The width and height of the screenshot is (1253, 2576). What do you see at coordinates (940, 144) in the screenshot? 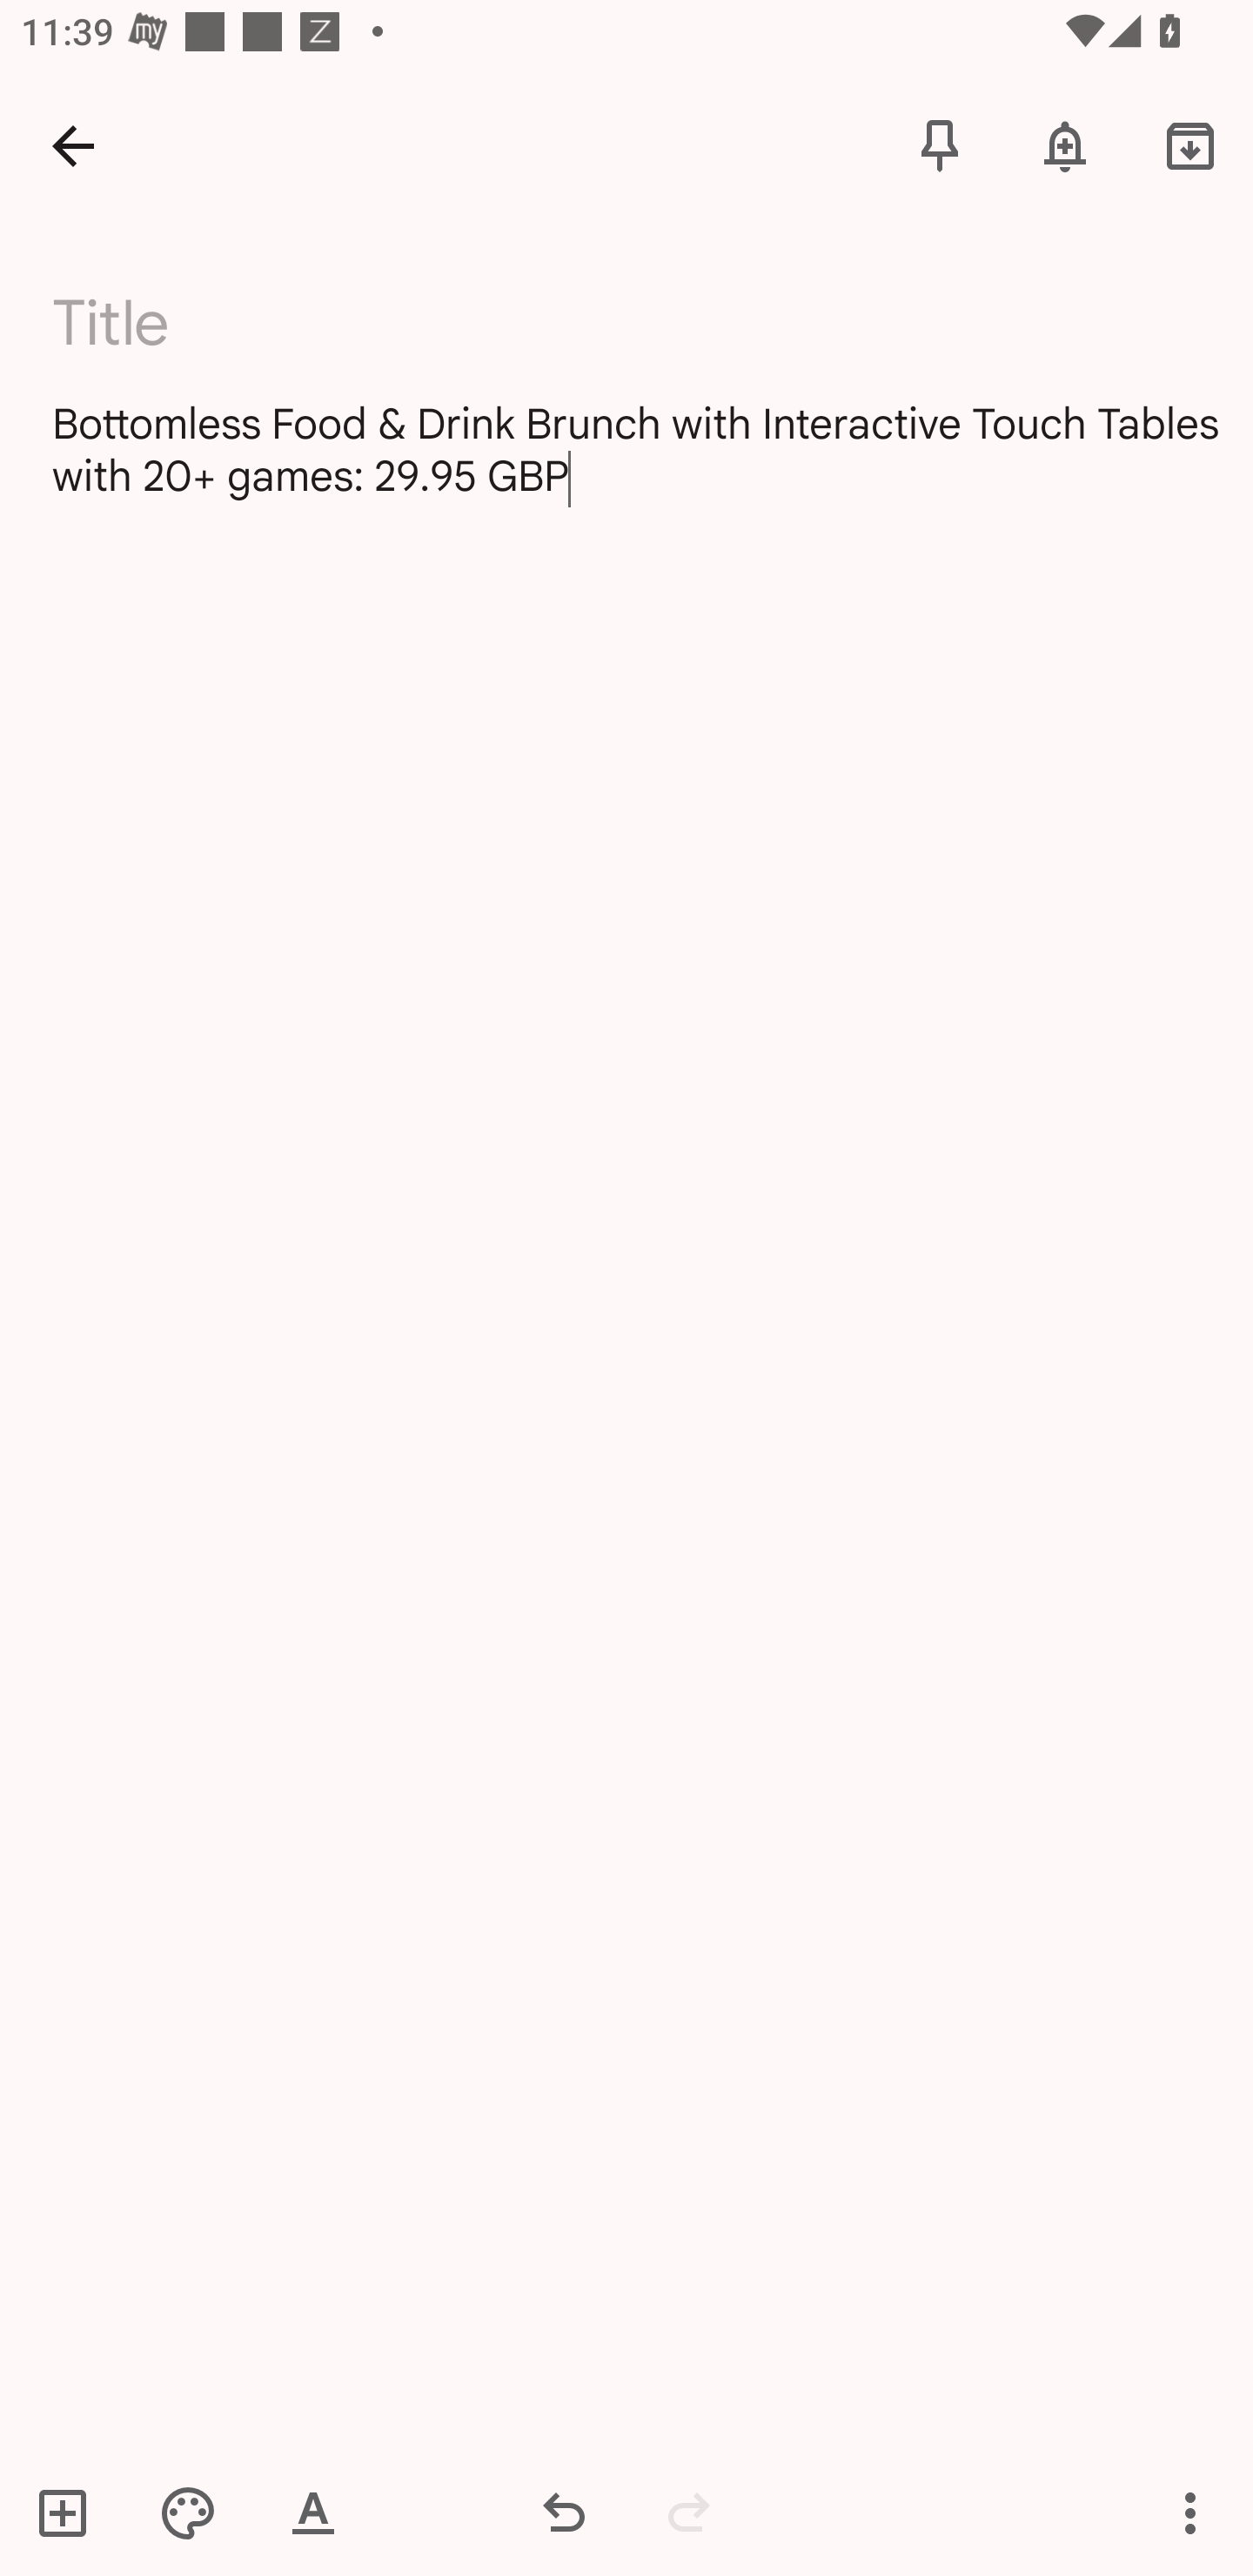
I see `Pin` at bounding box center [940, 144].